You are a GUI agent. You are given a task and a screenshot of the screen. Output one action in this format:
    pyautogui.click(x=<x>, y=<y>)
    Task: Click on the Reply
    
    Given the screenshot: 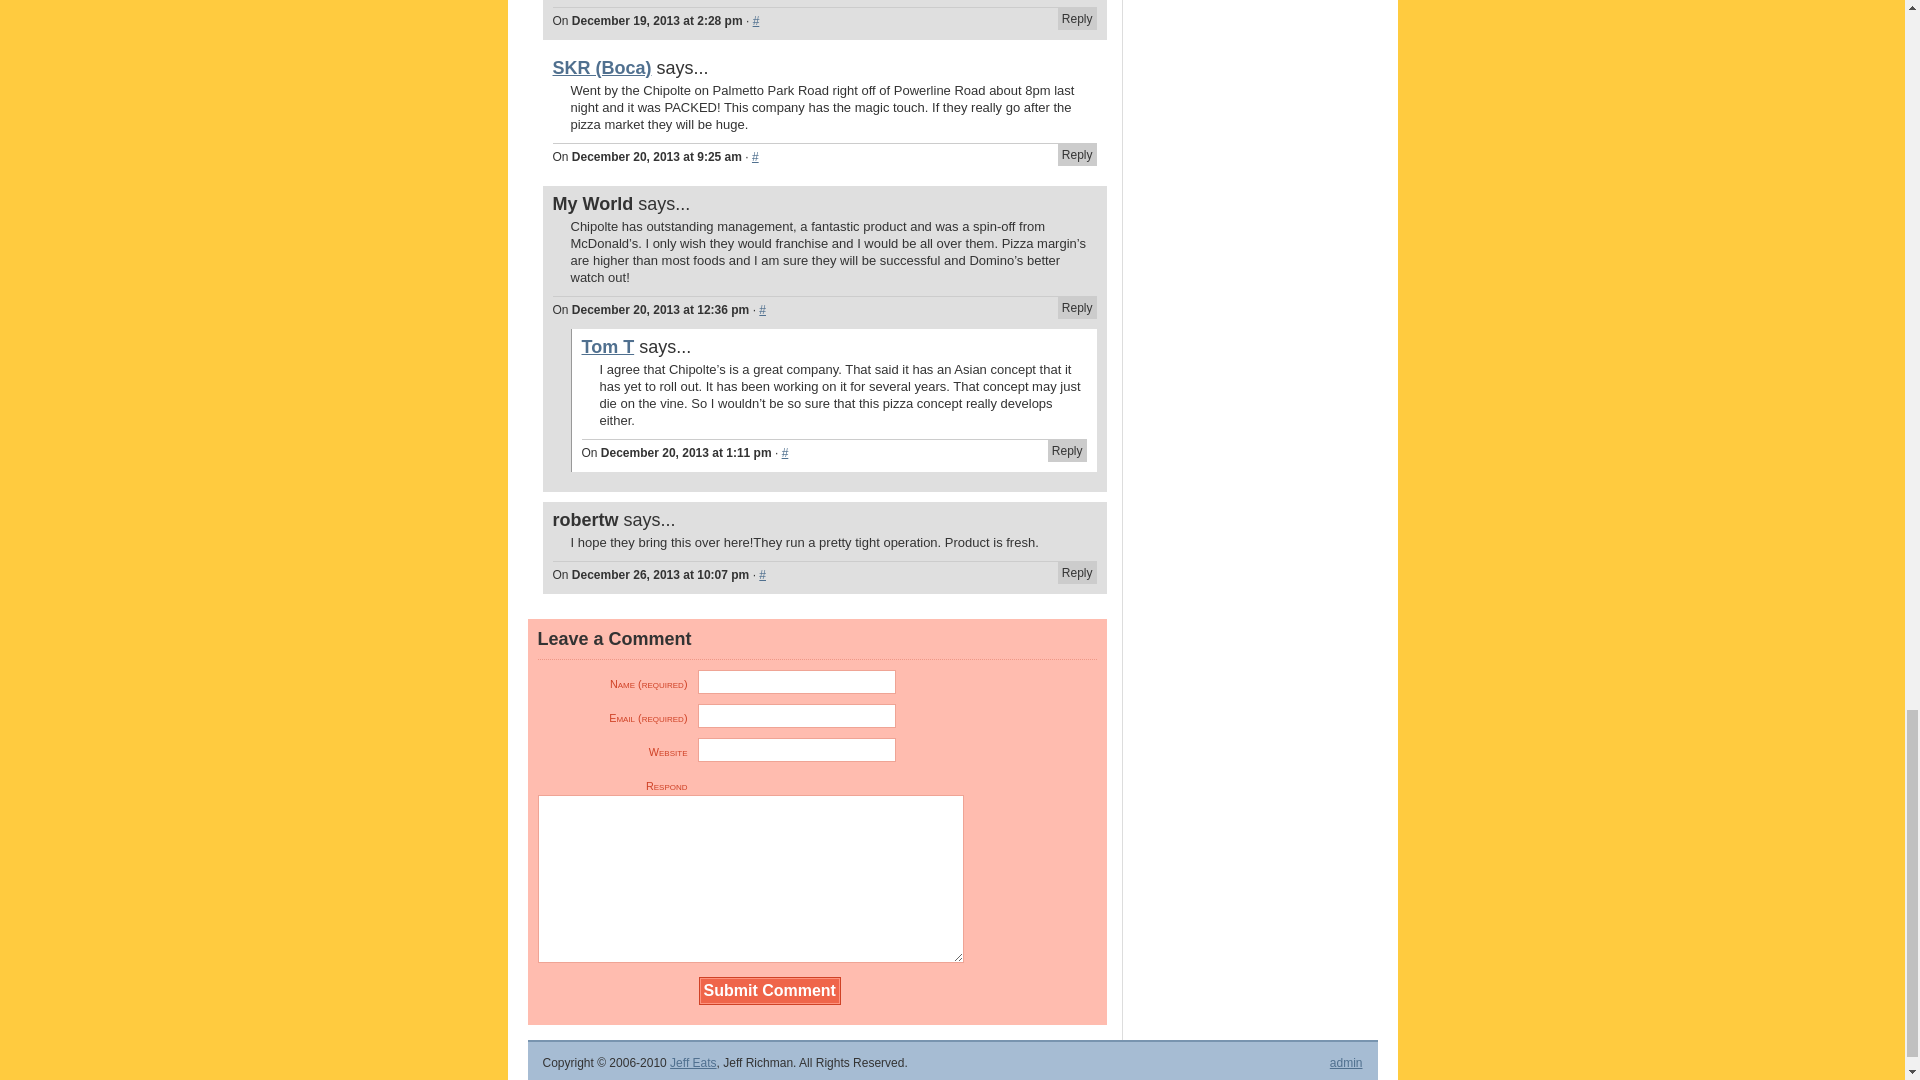 What is the action you would take?
    pyautogui.click(x=1076, y=154)
    